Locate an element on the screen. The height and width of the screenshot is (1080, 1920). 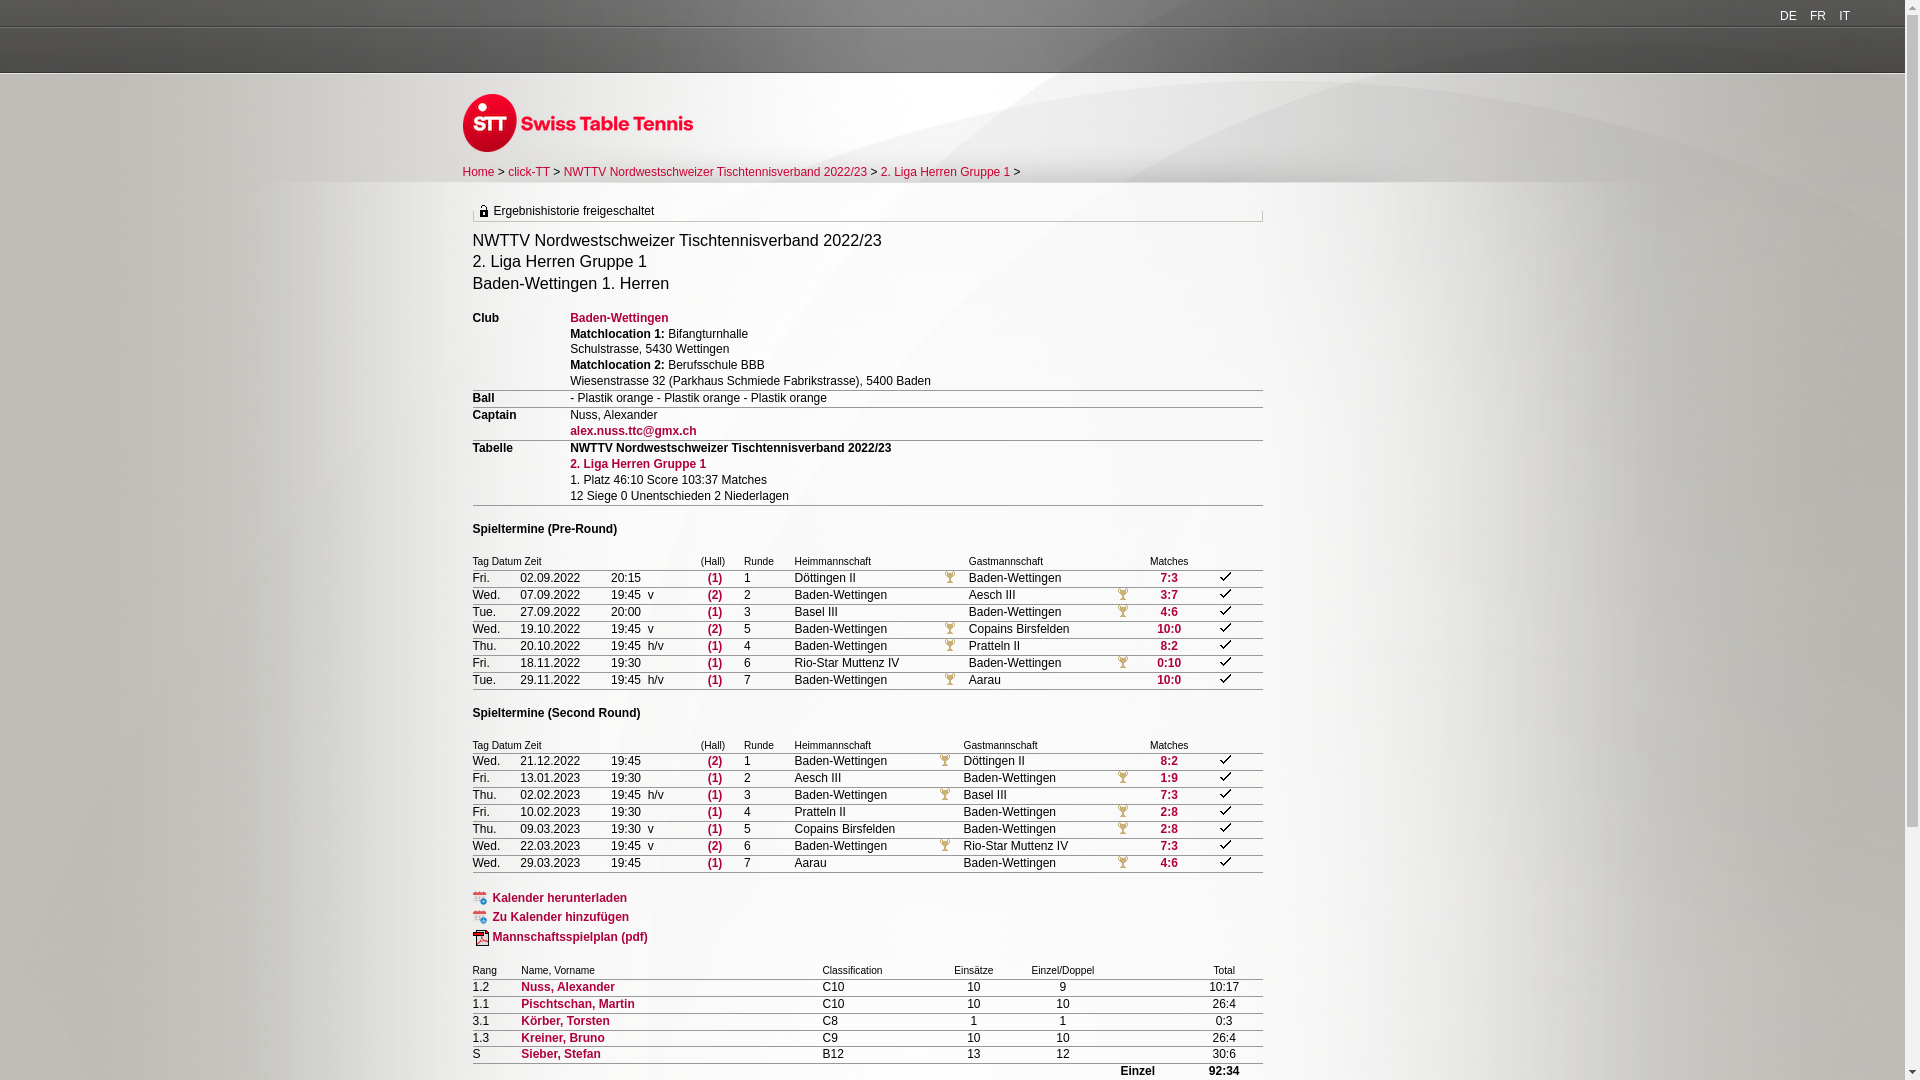
click-TT is located at coordinates (529, 172).